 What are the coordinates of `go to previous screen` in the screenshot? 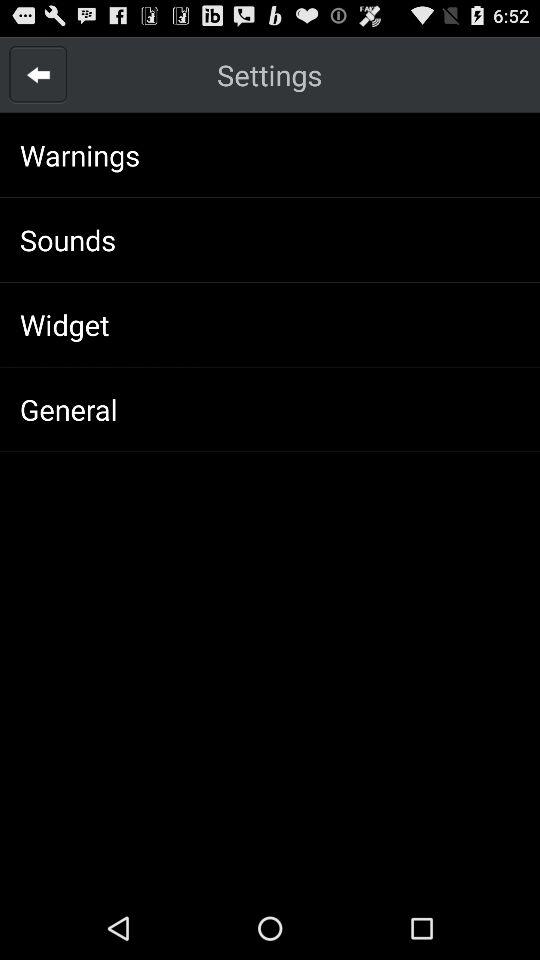 It's located at (38, 74).